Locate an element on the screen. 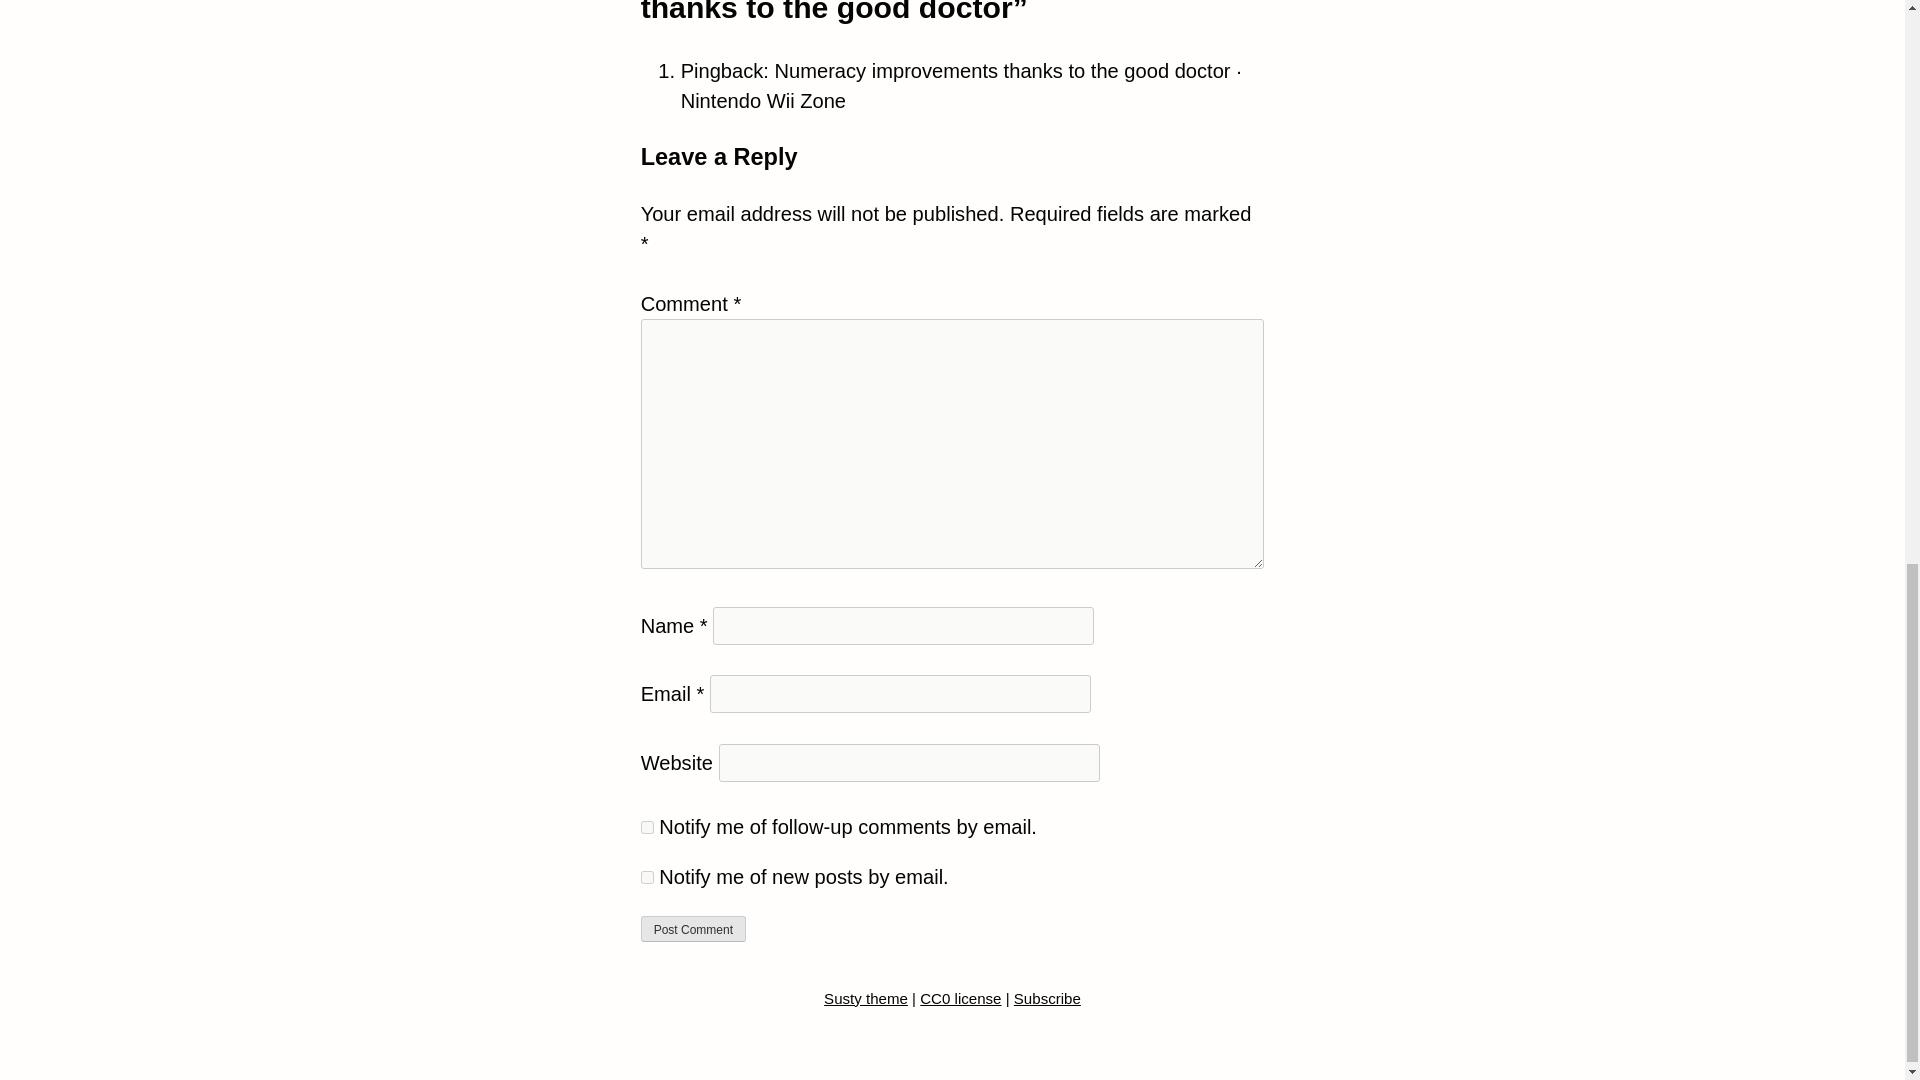 This screenshot has width=1920, height=1080. Susty theme is located at coordinates (866, 1000).